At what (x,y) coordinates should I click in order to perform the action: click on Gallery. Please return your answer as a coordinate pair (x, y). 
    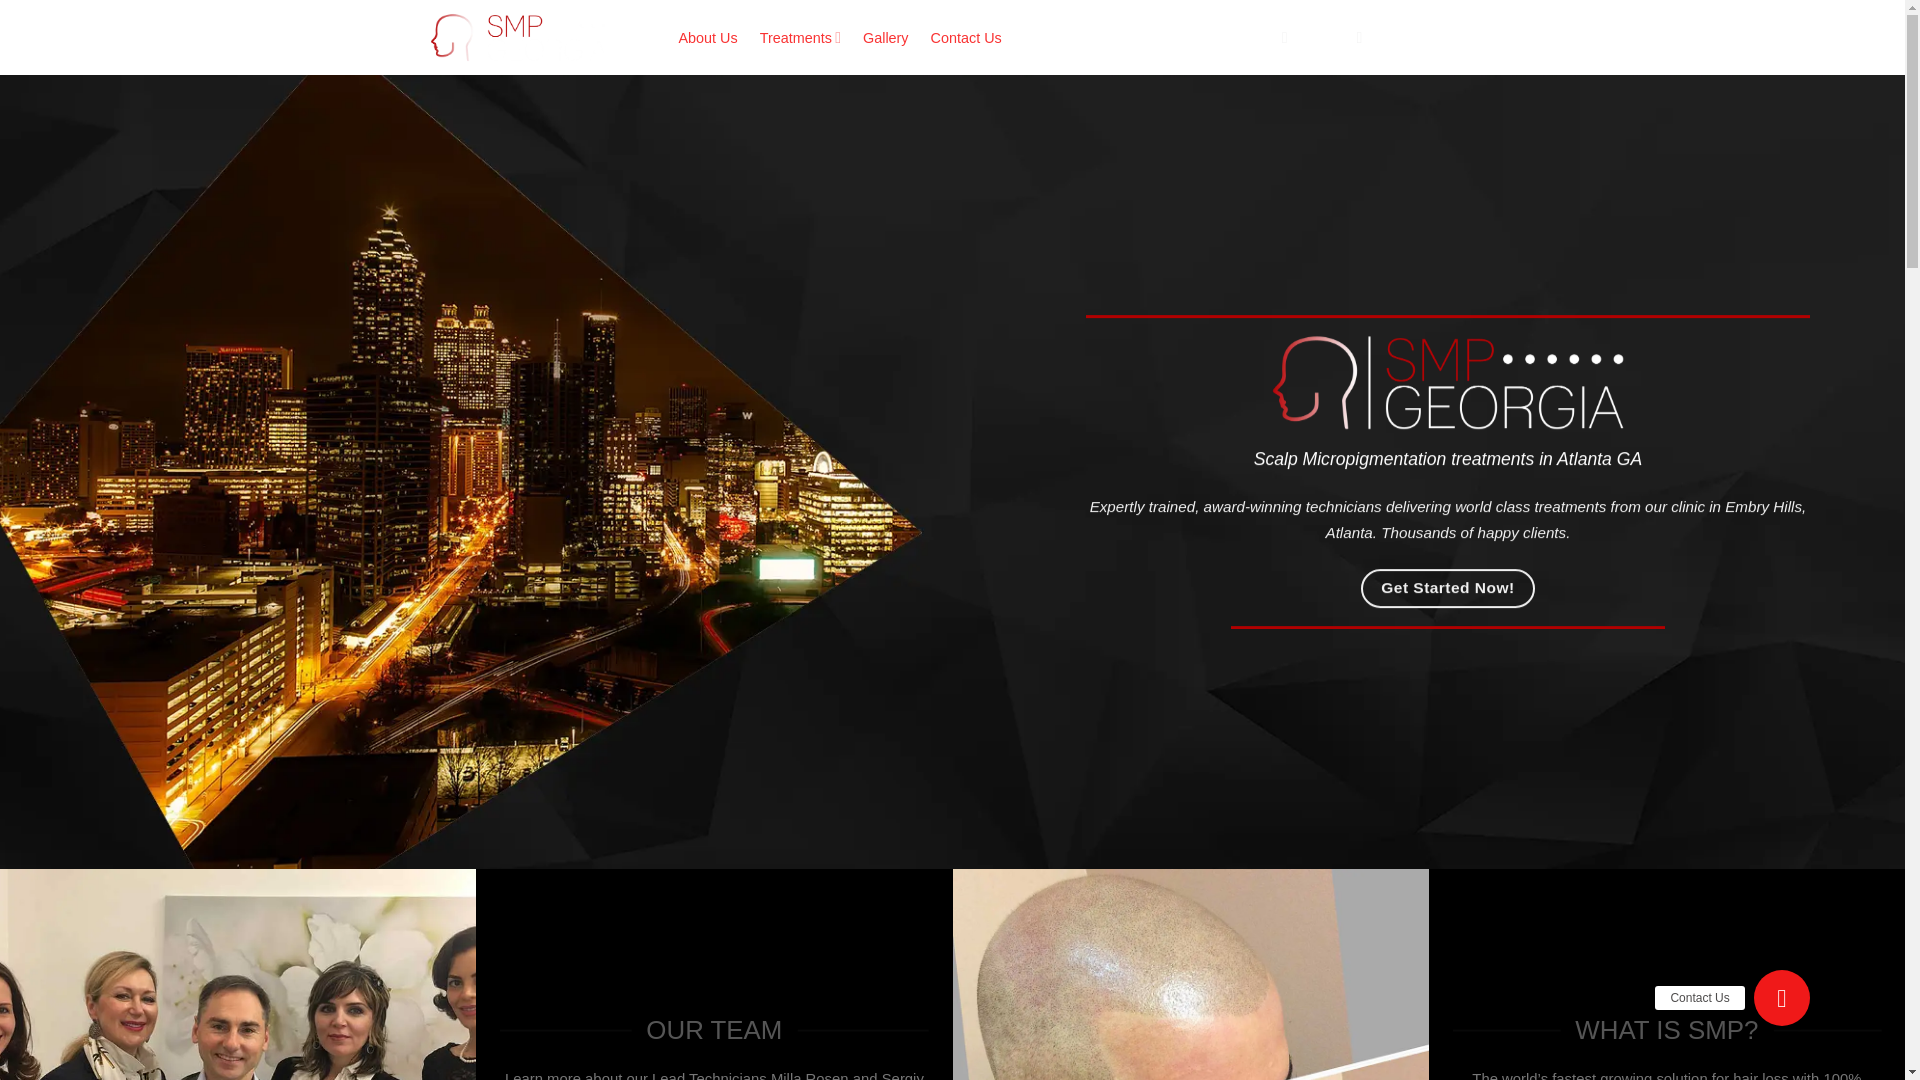
    Looking at the image, I should click on (885, 38).